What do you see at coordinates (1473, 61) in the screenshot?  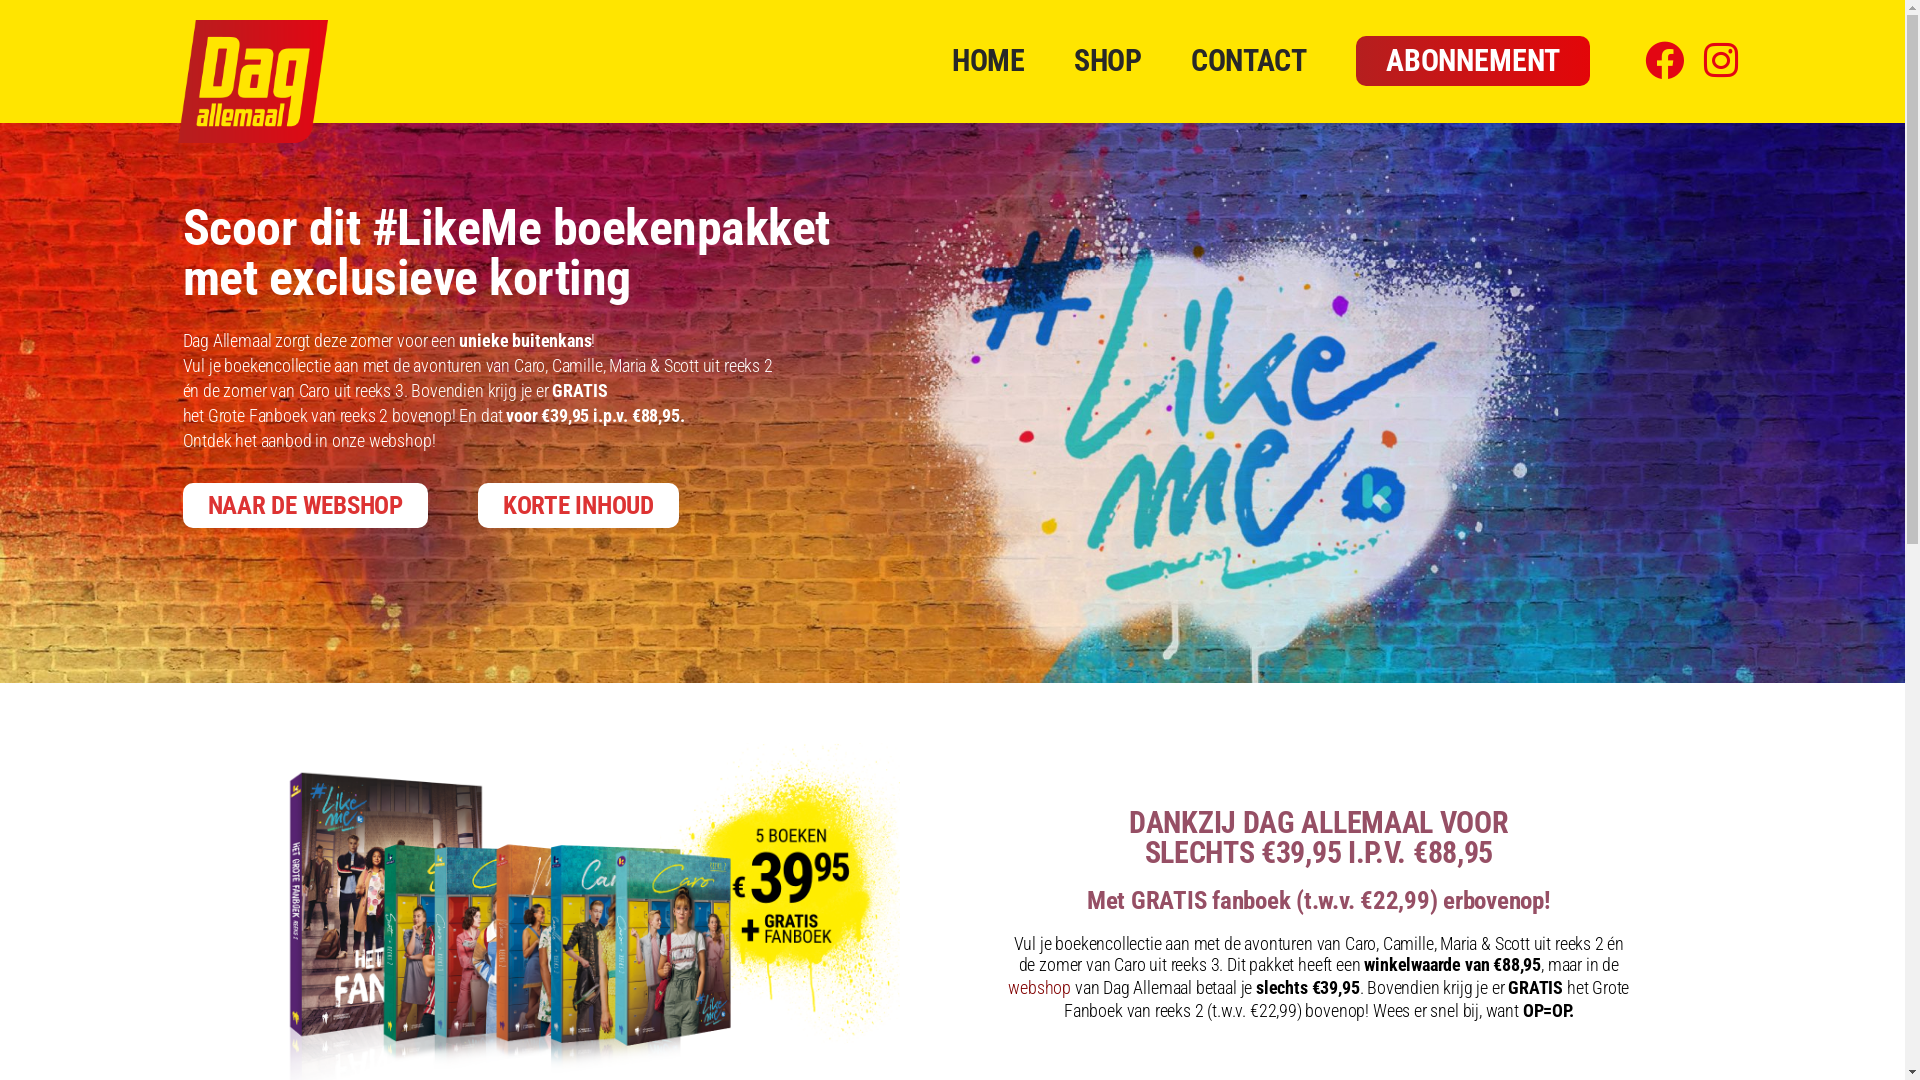 I see `ABONNEMENT` at bounding box center [1473, 61].